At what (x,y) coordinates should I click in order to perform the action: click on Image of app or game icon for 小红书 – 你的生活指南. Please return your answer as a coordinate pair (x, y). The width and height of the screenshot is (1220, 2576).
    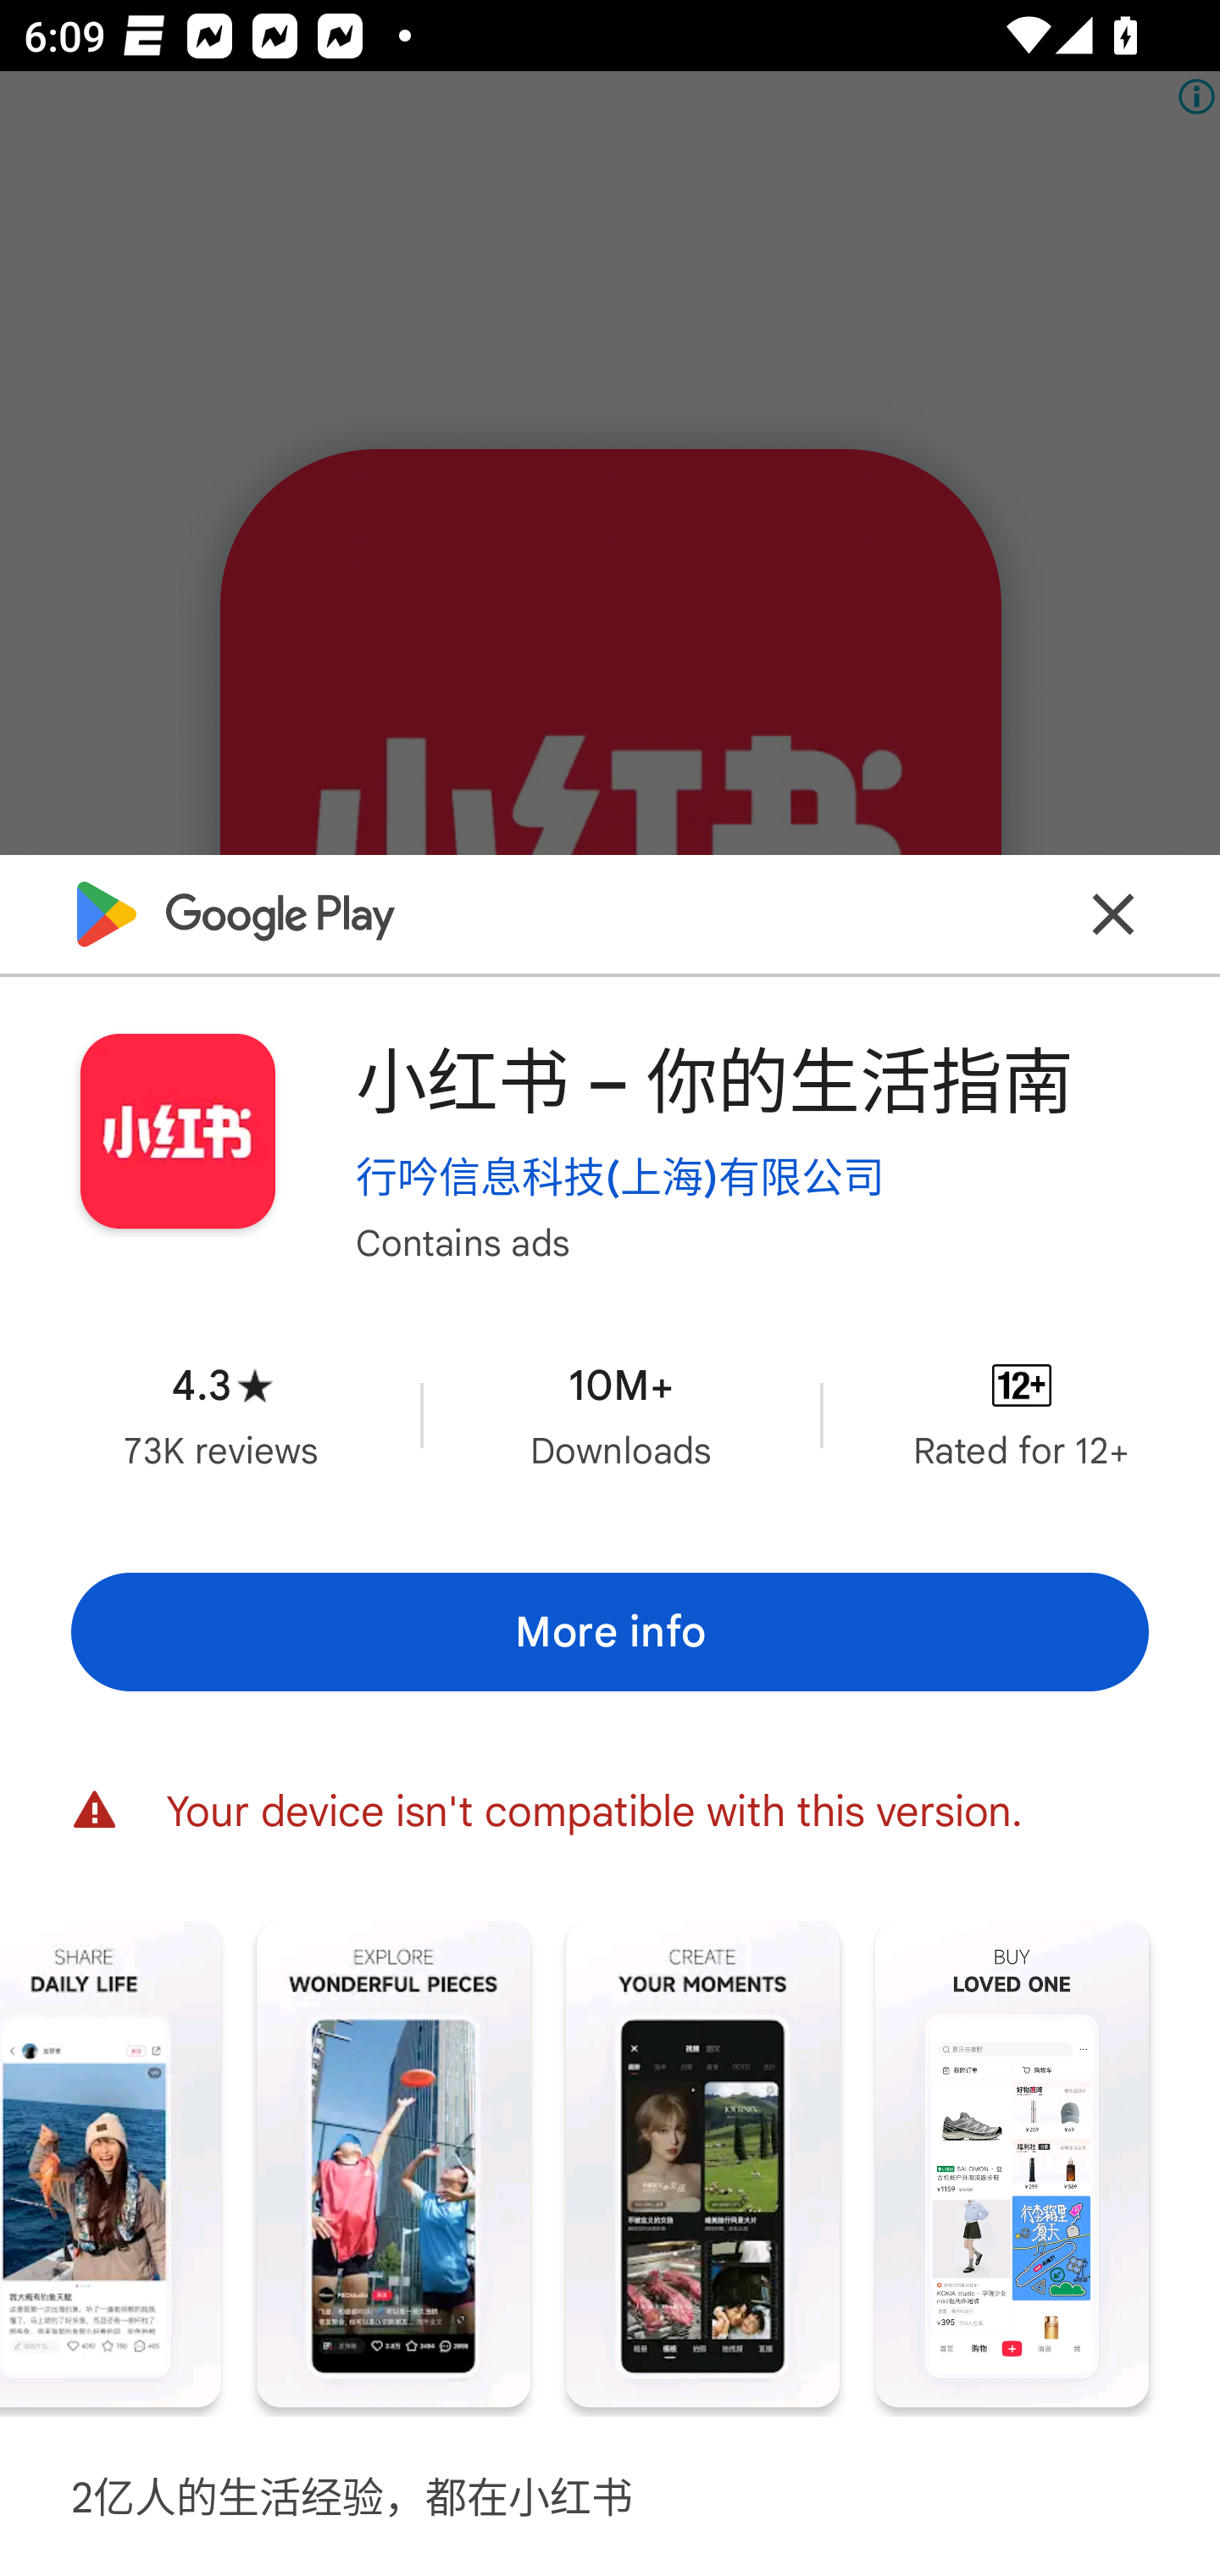
    Looking at the image, I should click on (177, 1132).